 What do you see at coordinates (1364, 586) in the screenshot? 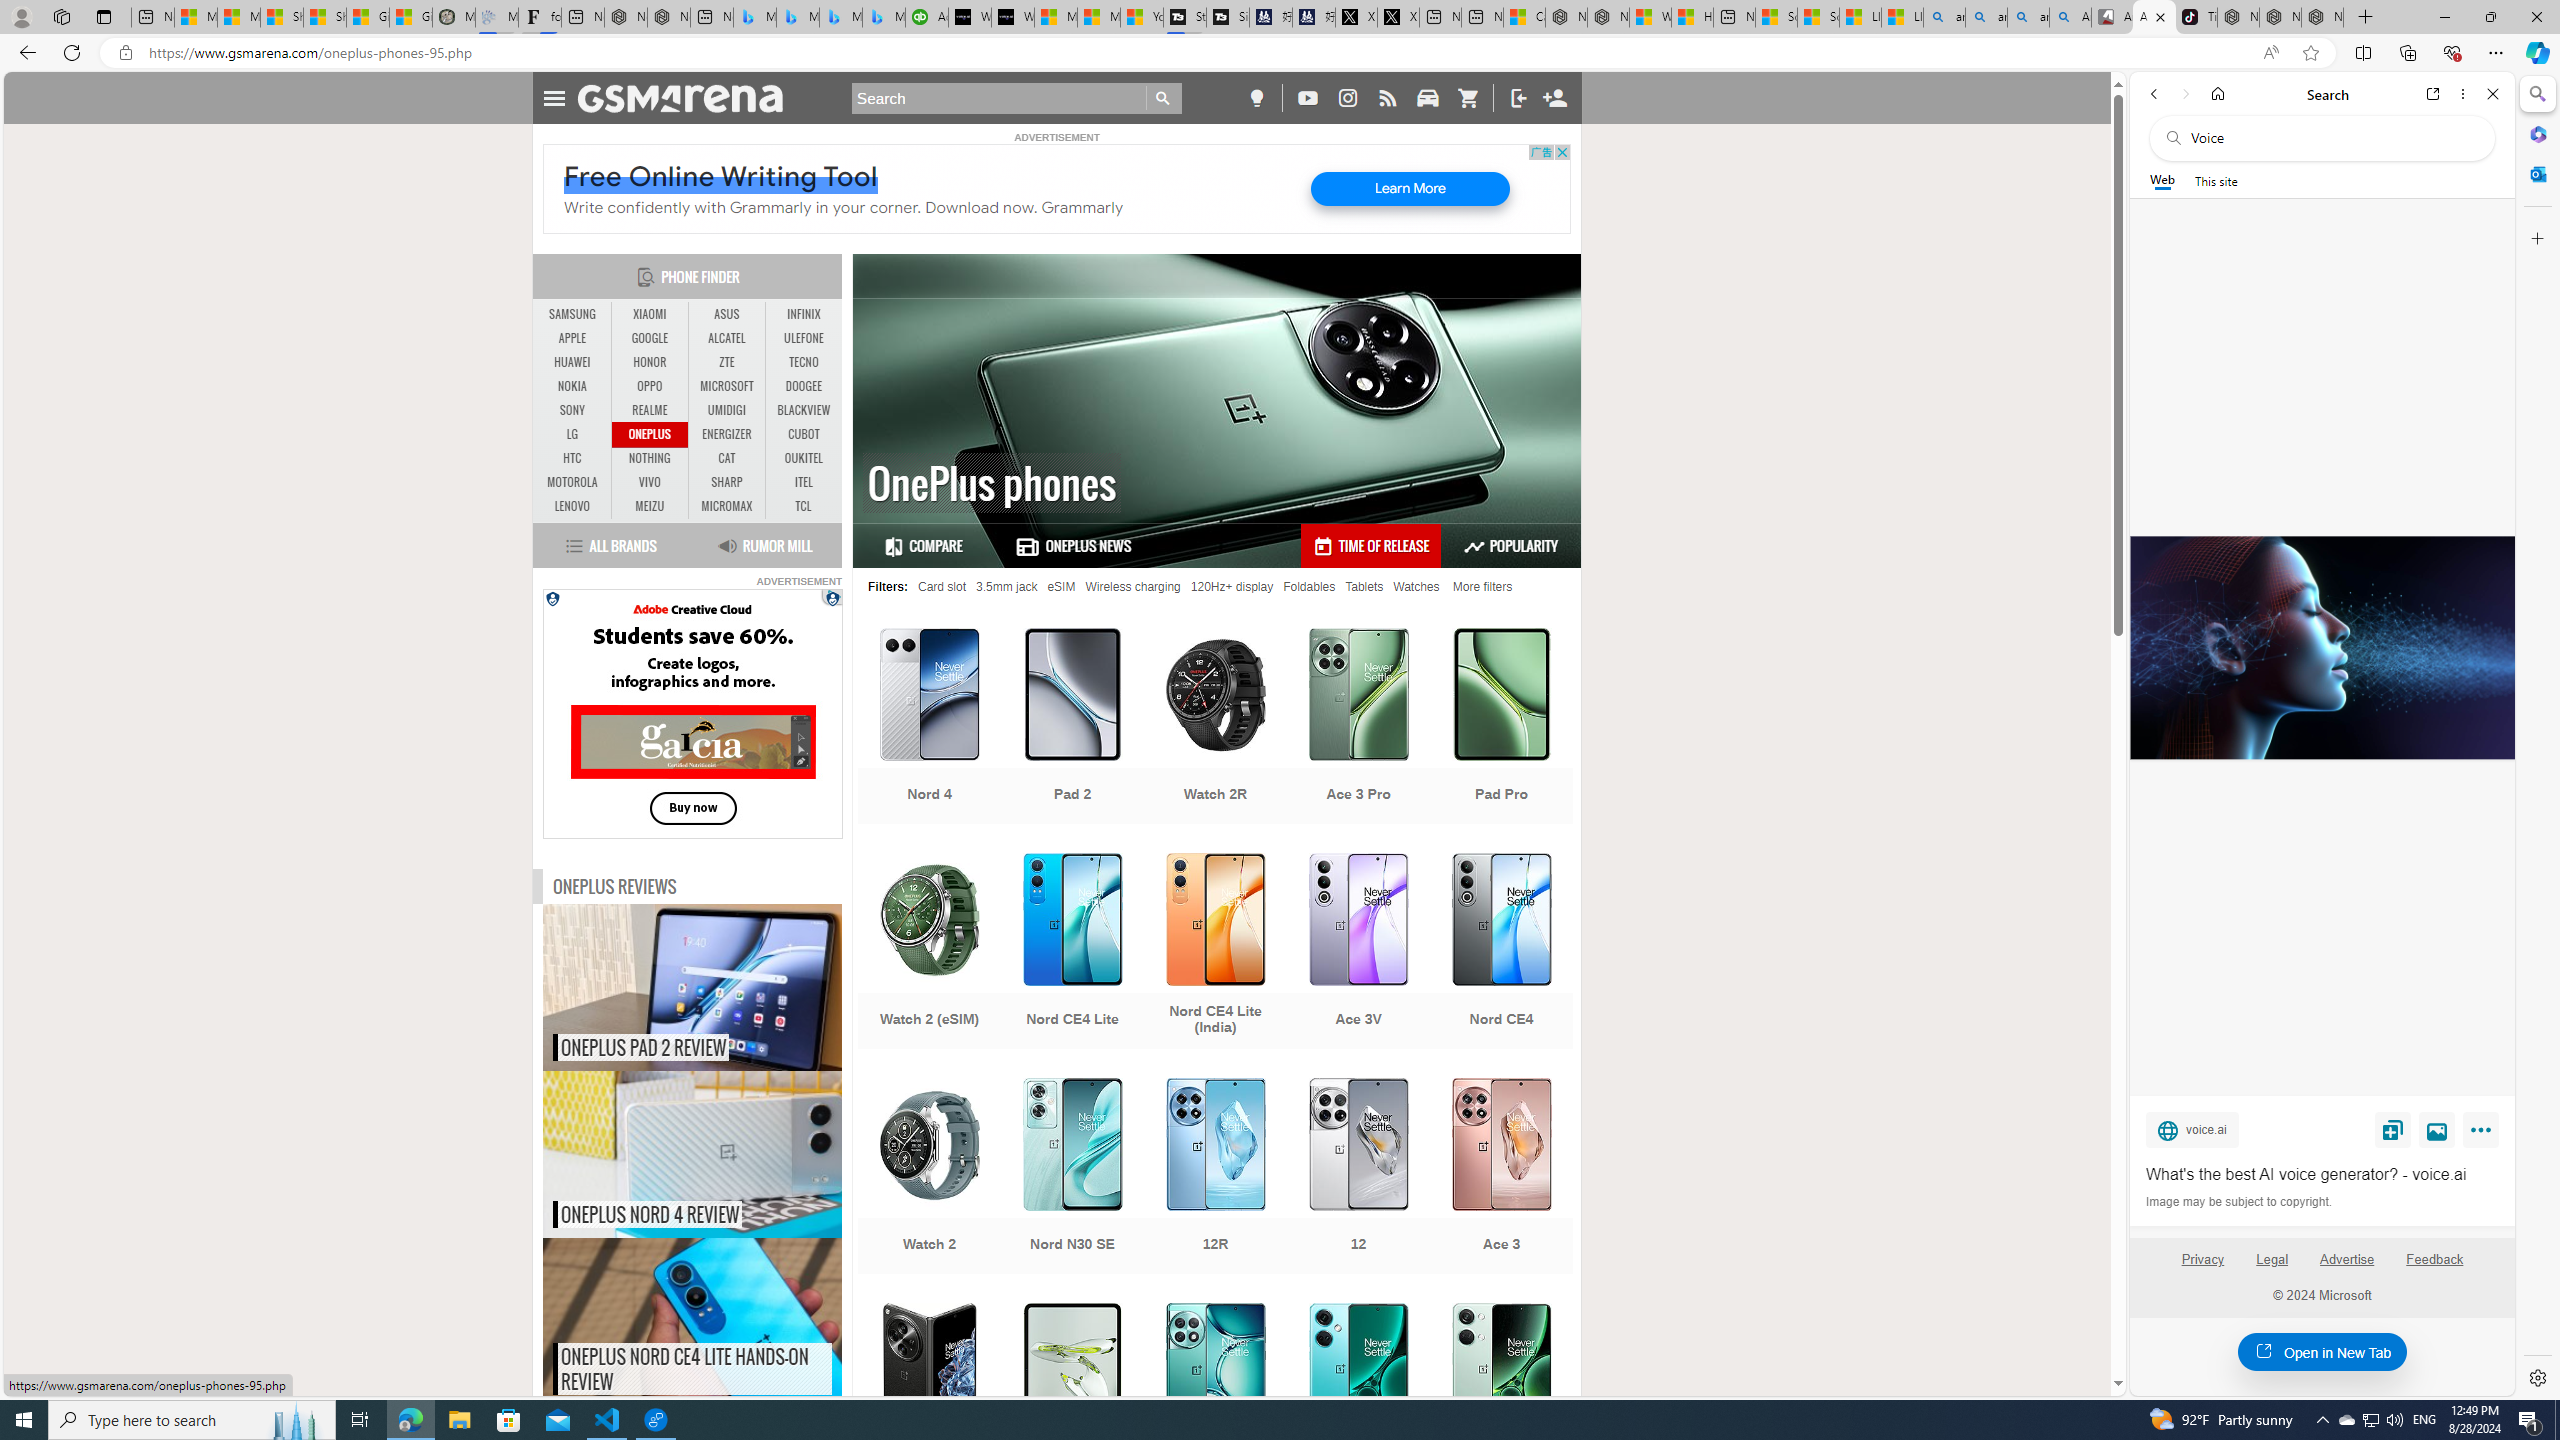
I see `Tablets` at bounding box center [1364, 586].